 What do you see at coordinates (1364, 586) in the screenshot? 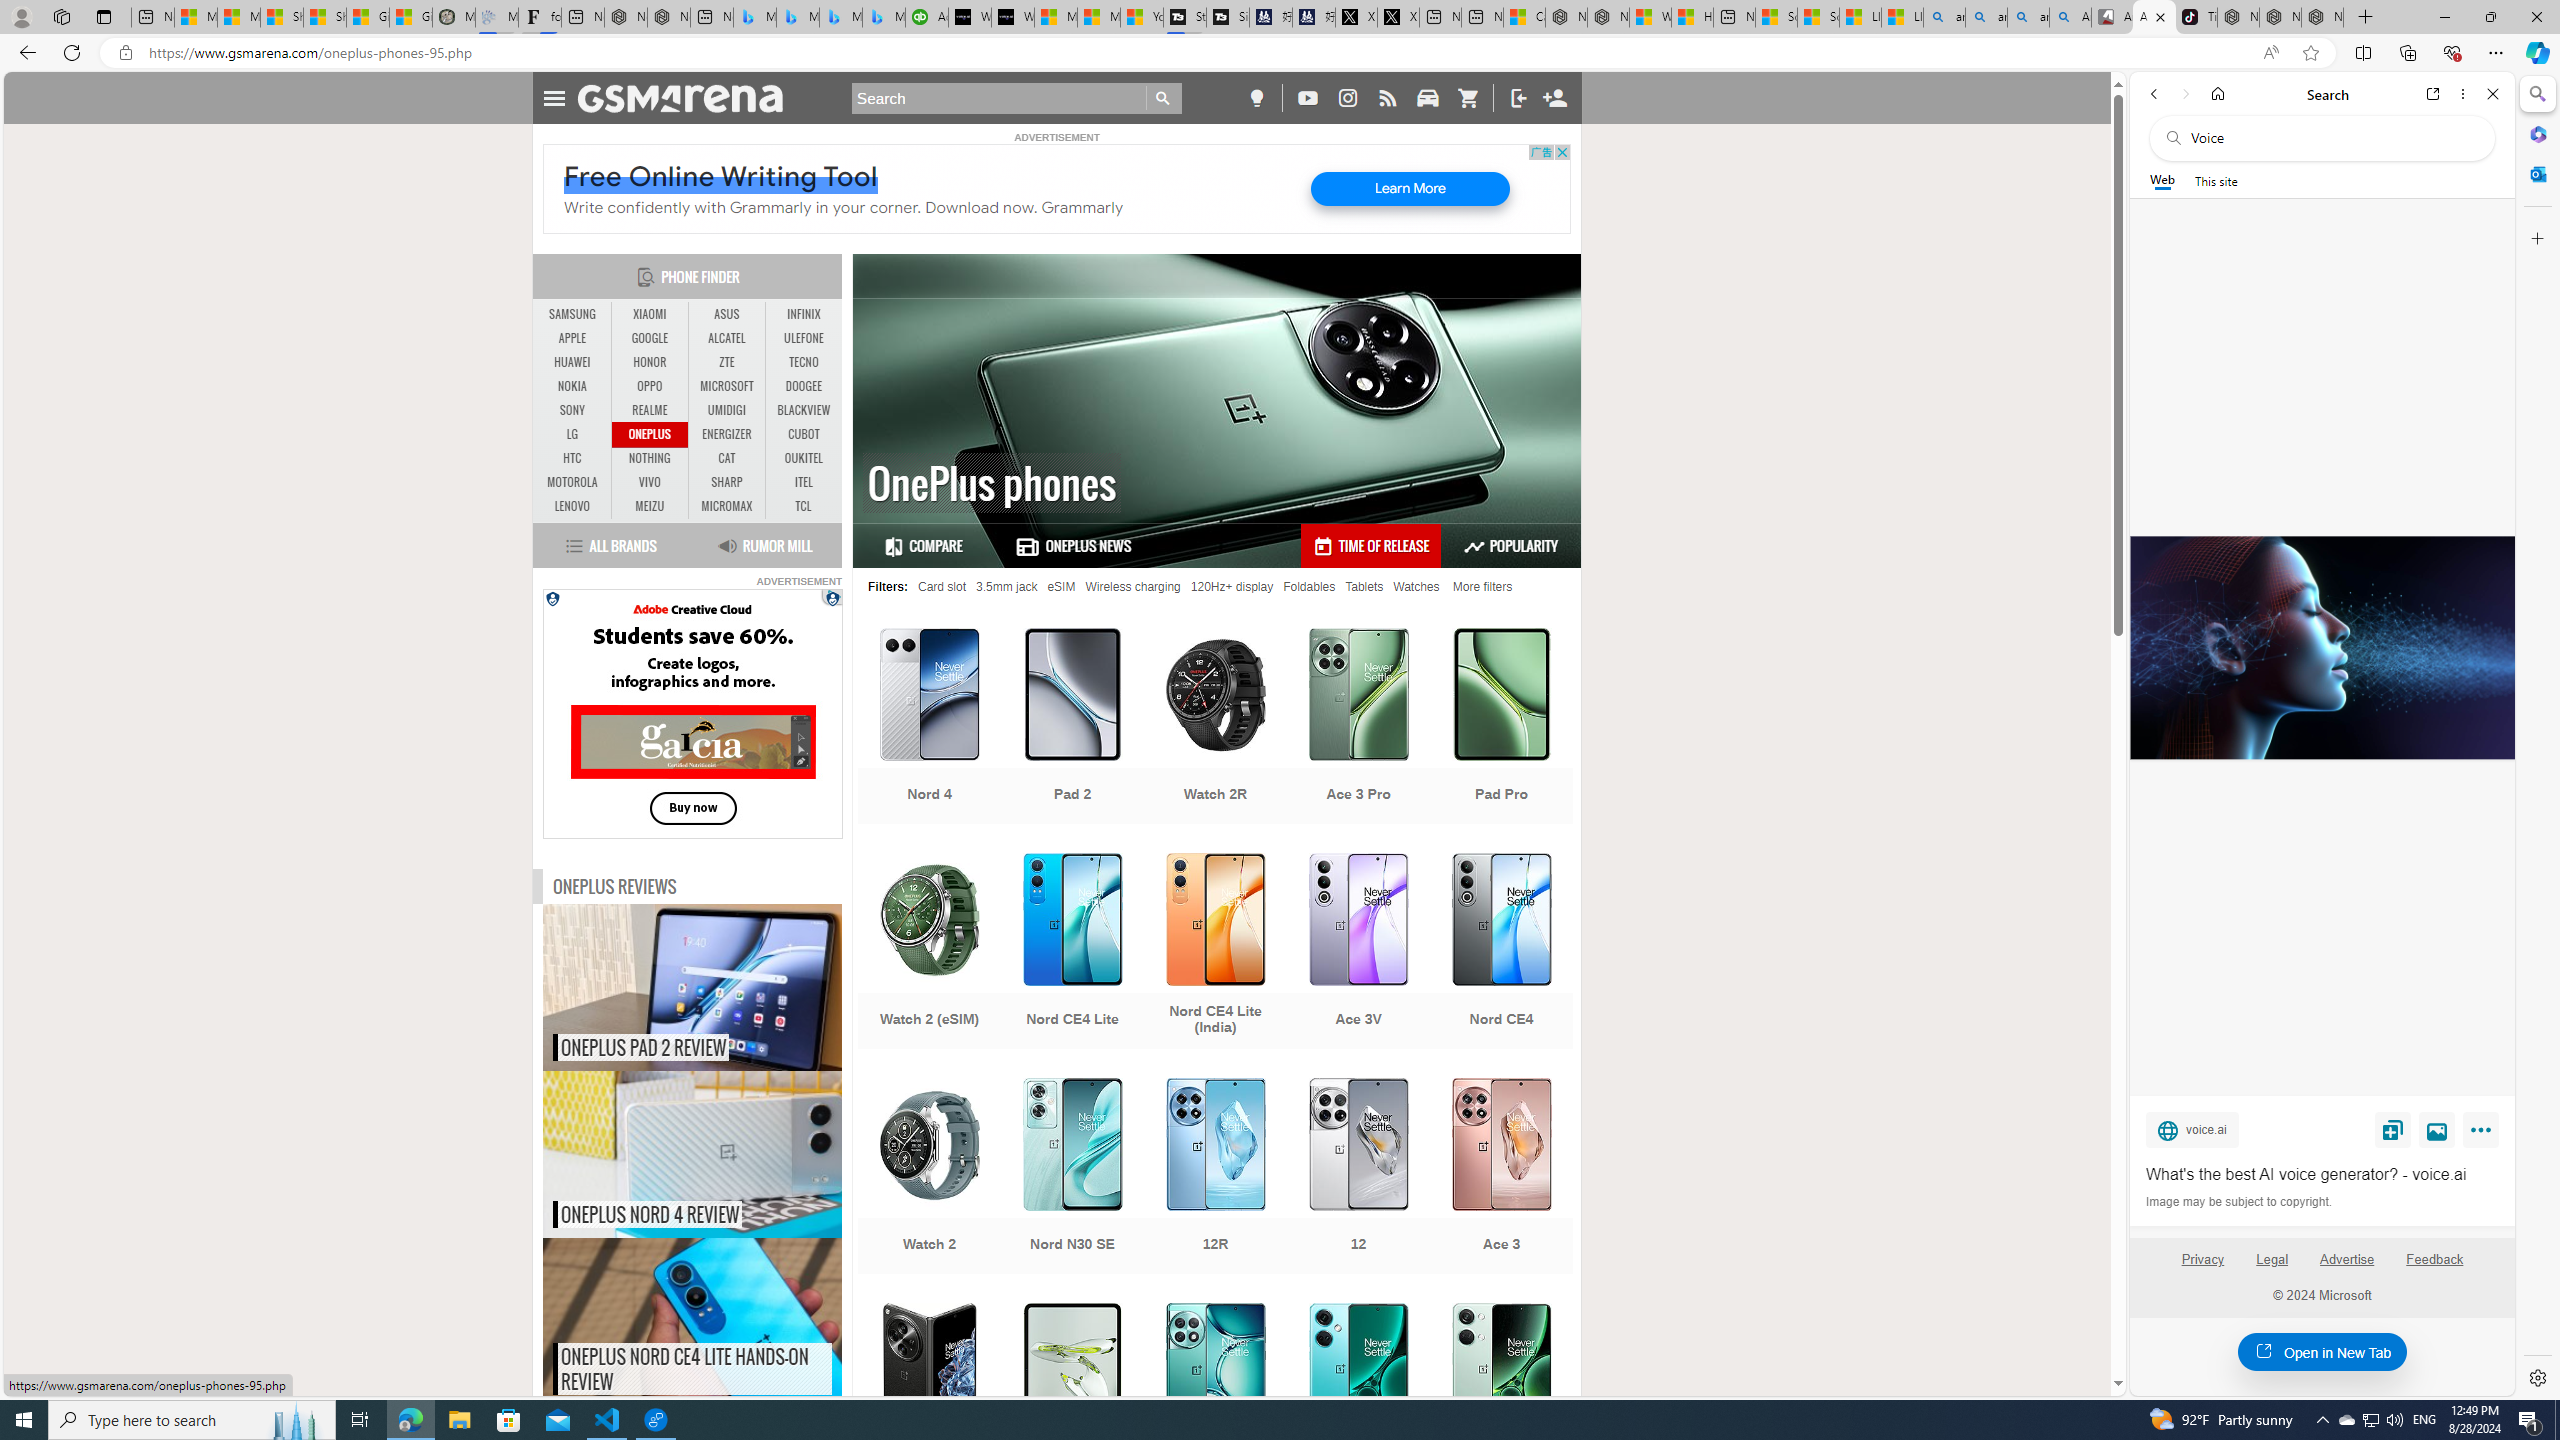
I see `Tablets` at bounding box center [1364, 586].